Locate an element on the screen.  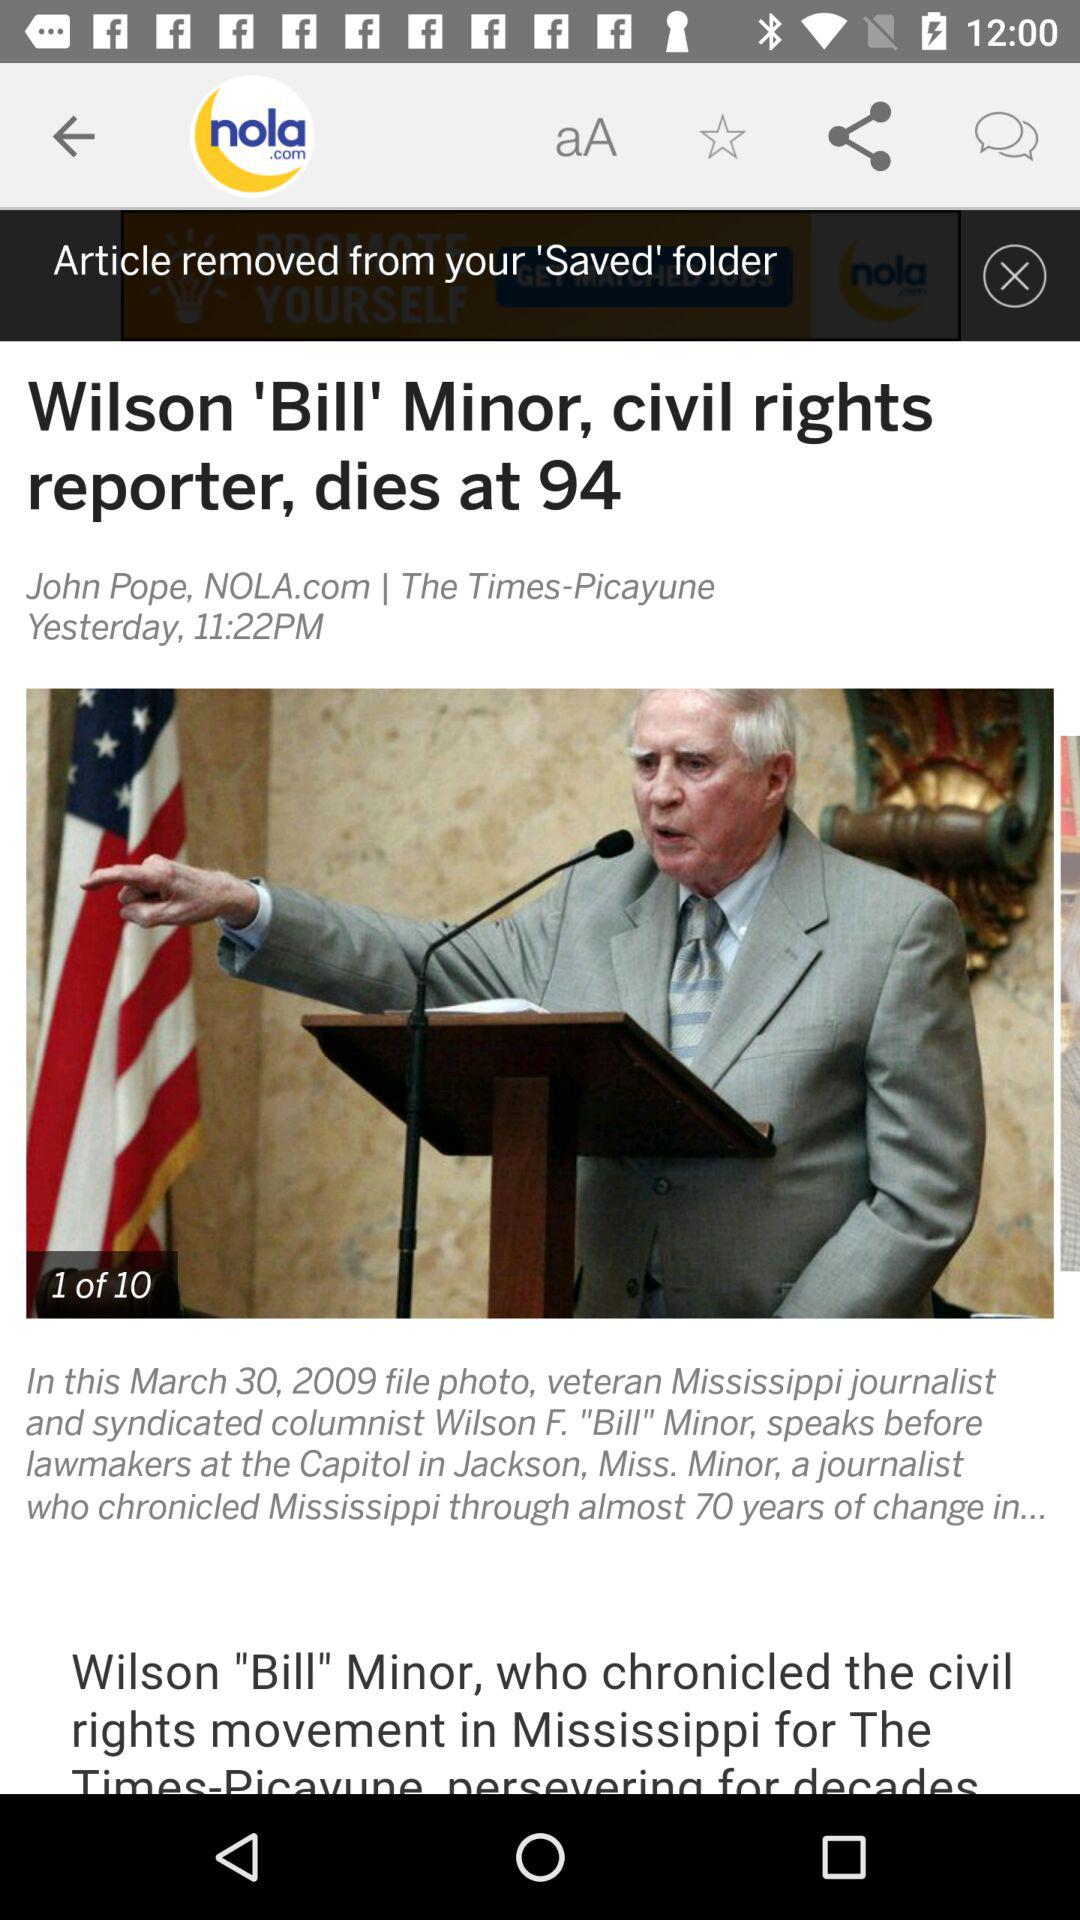
toggle added article is located at coordinates (540, 276).